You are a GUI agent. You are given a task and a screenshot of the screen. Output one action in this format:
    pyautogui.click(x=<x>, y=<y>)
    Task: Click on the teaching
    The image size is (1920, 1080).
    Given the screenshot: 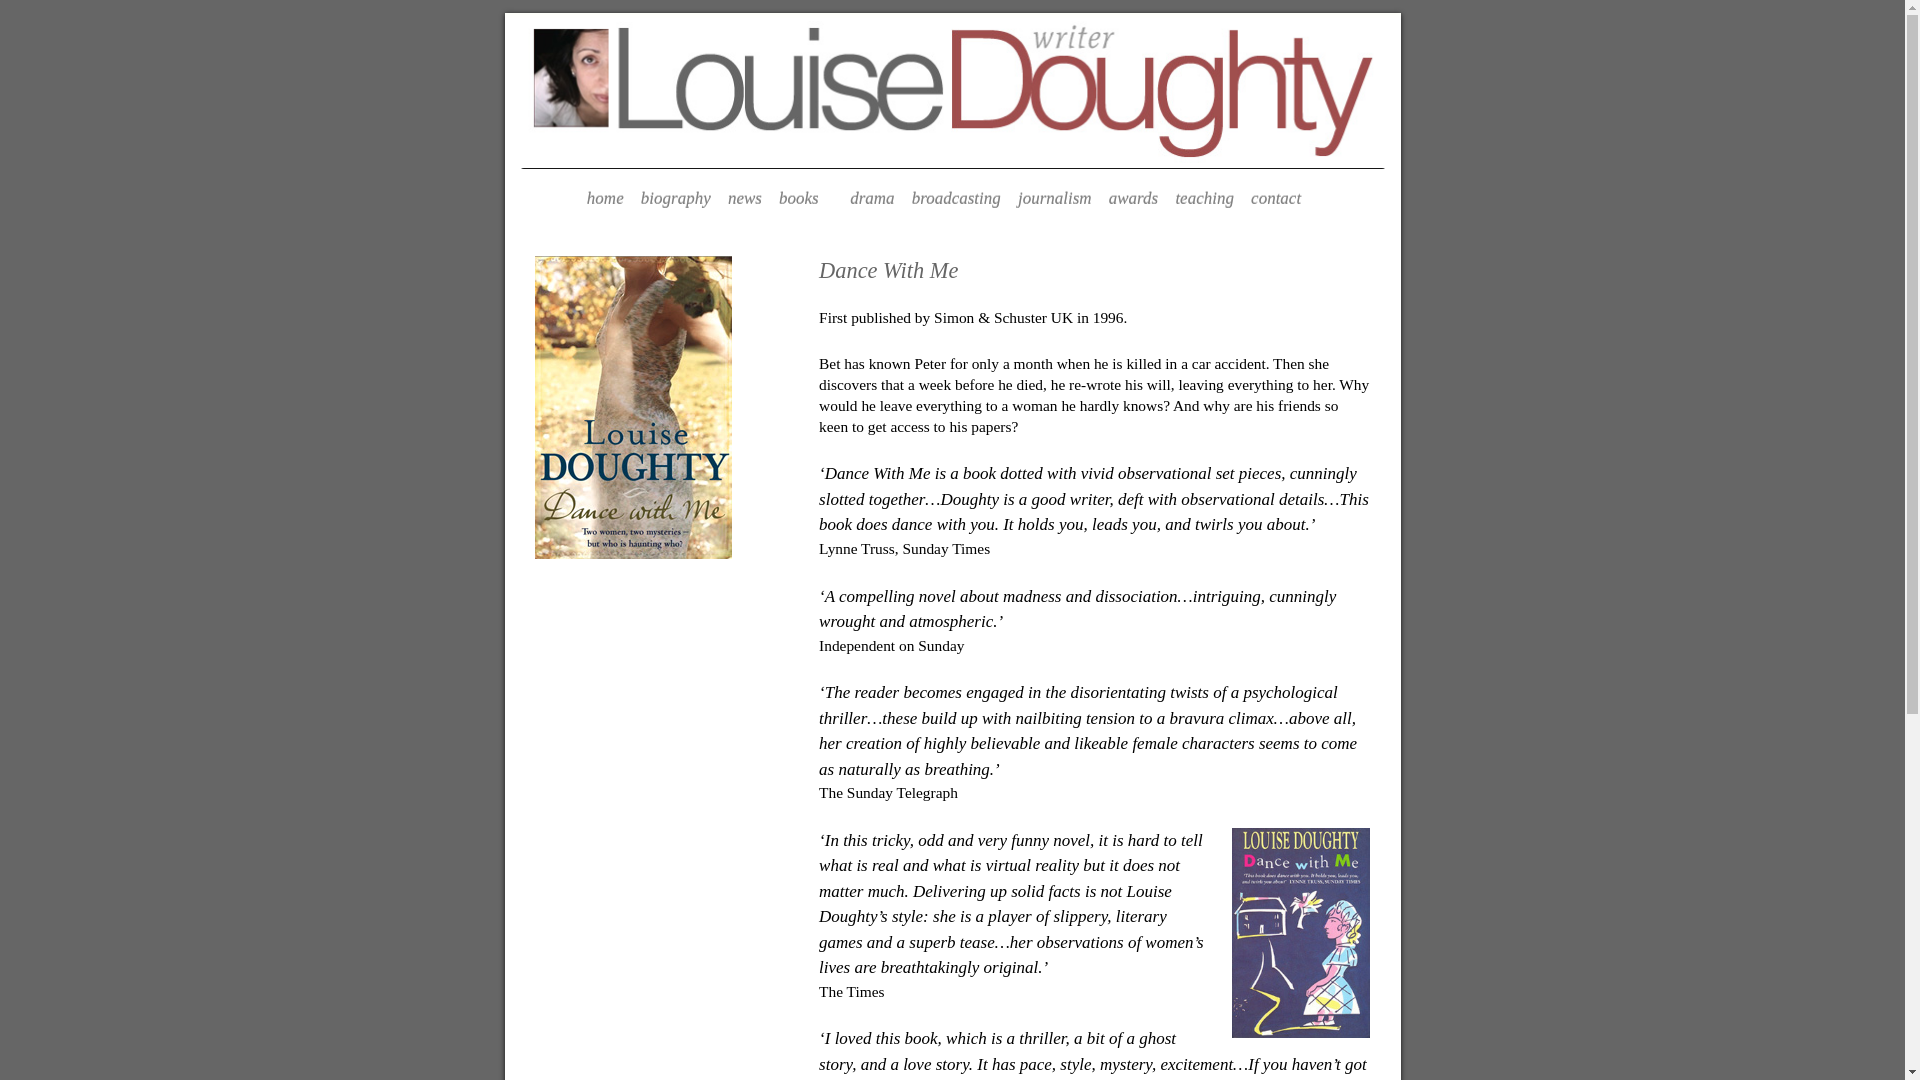 What is the action you would take?
    pyautogui.click(x=1204, y=200)
    